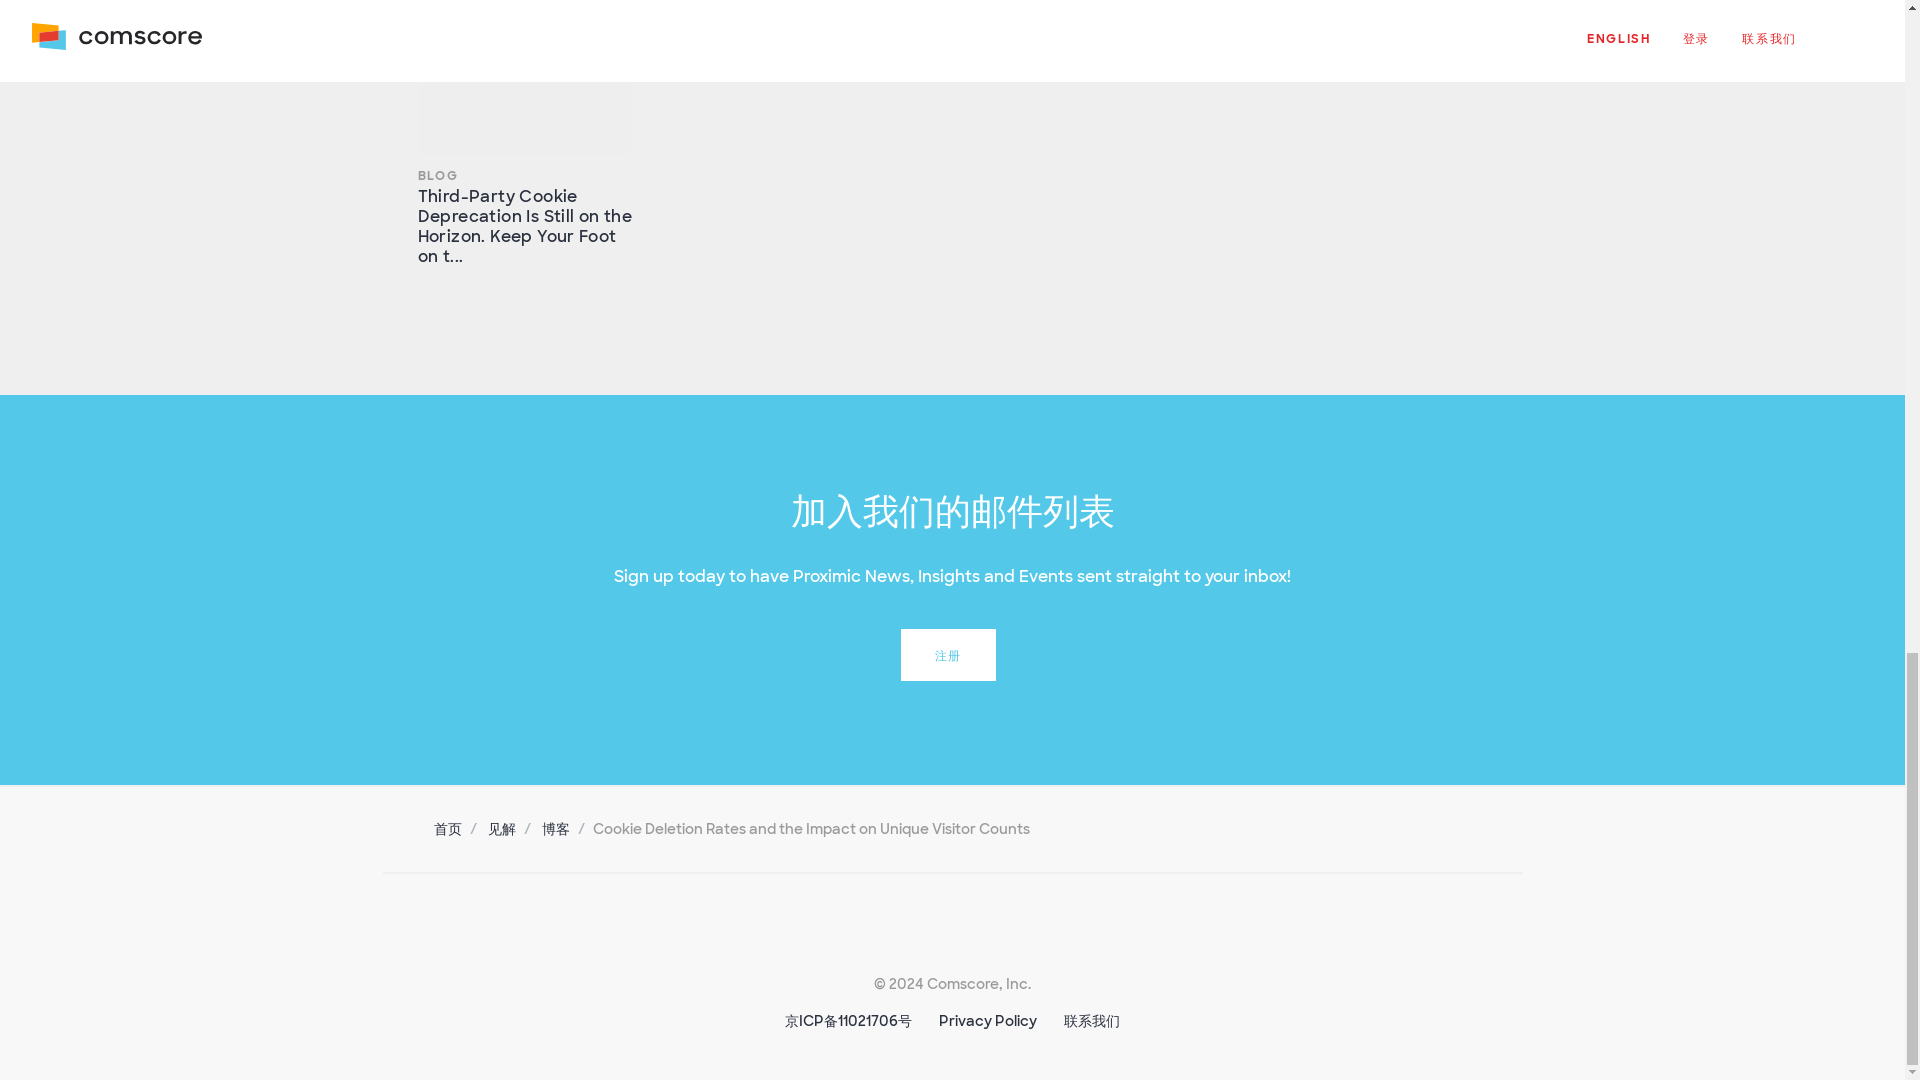 This screenshot has width=1920, height=1080. I want to click on LinkedIn, so click(858, 930).